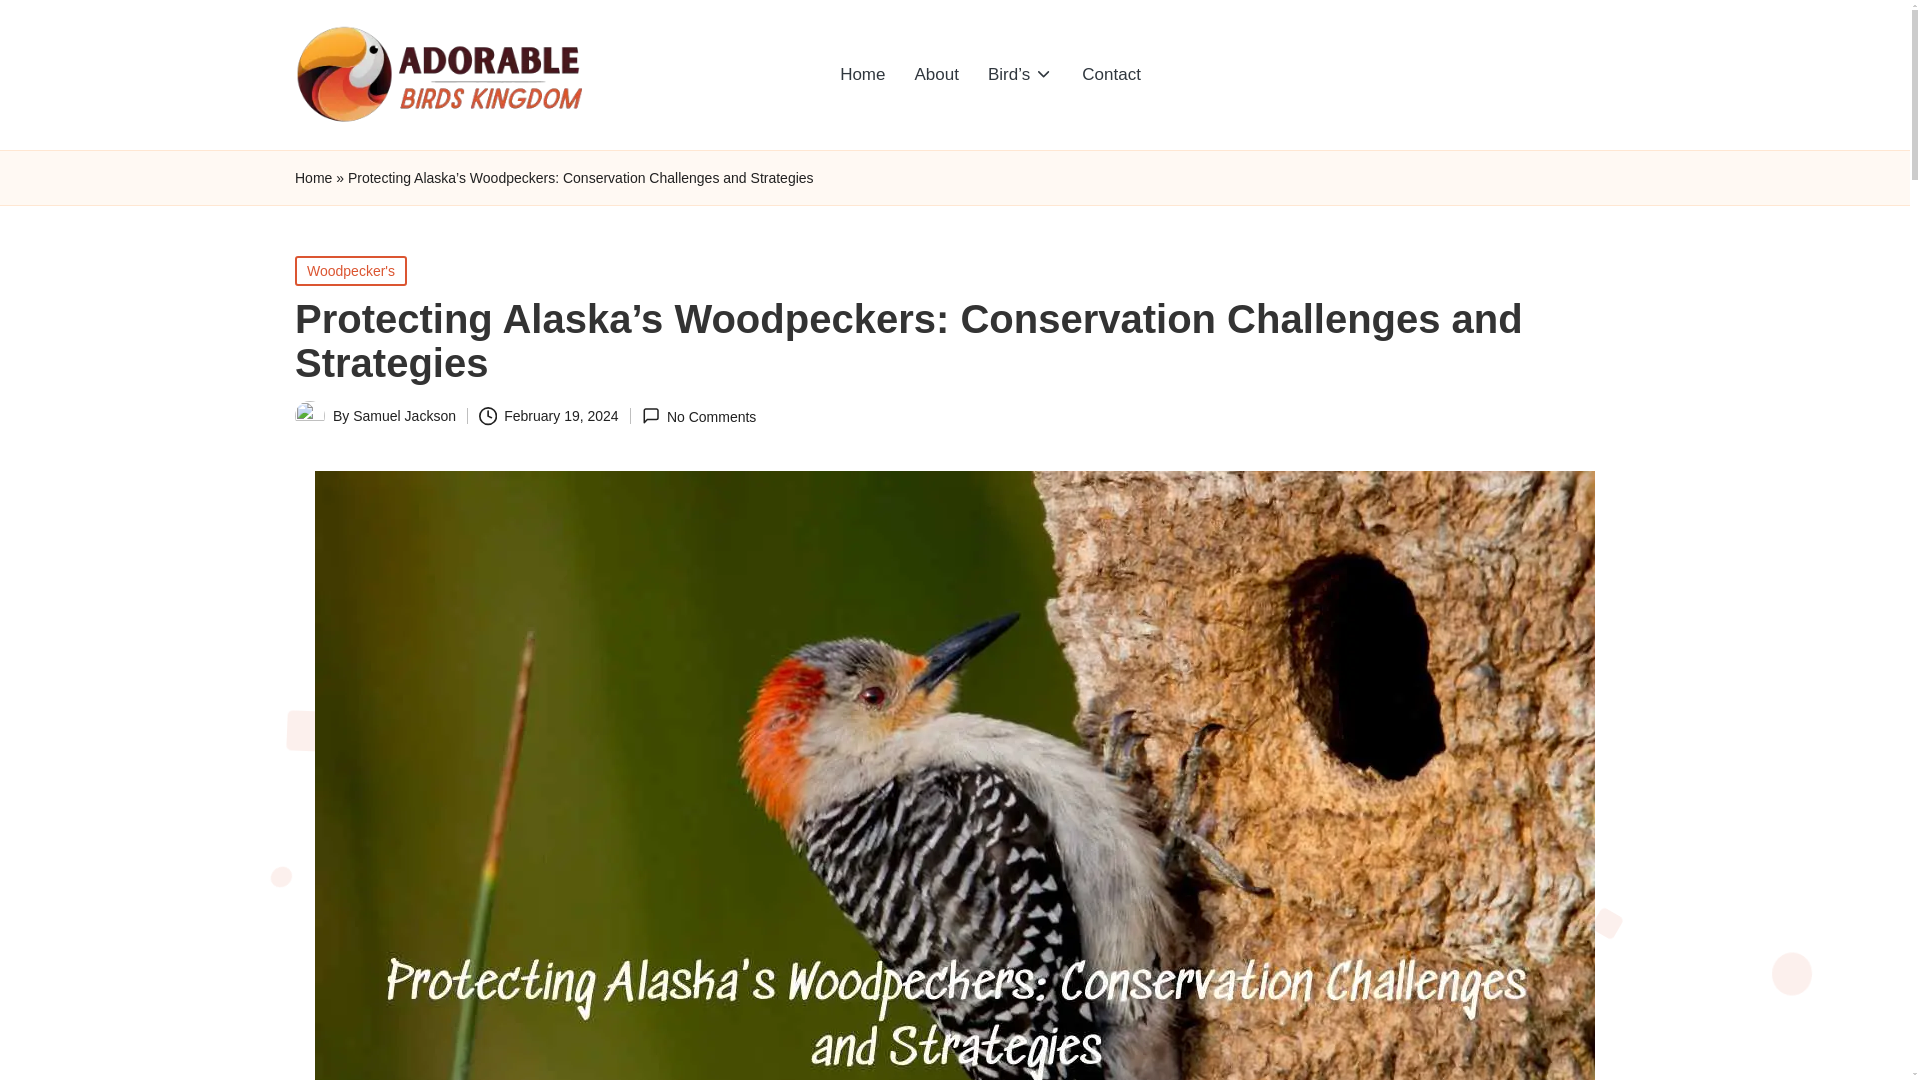 The image size is (1920, 1080). What do you see at coordinates (862, 74) in the screenshot?
I see `Home` at bounding box center [862, 74].